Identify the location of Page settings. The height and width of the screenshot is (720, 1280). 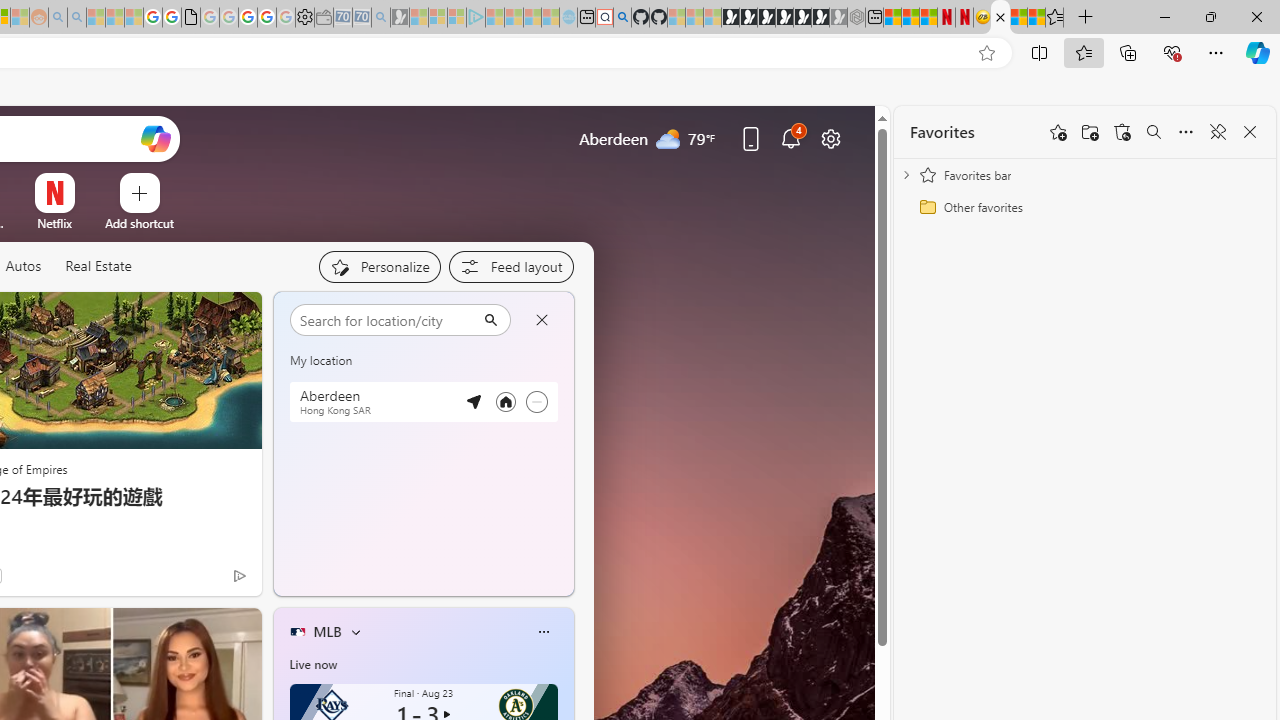
(831, 138).